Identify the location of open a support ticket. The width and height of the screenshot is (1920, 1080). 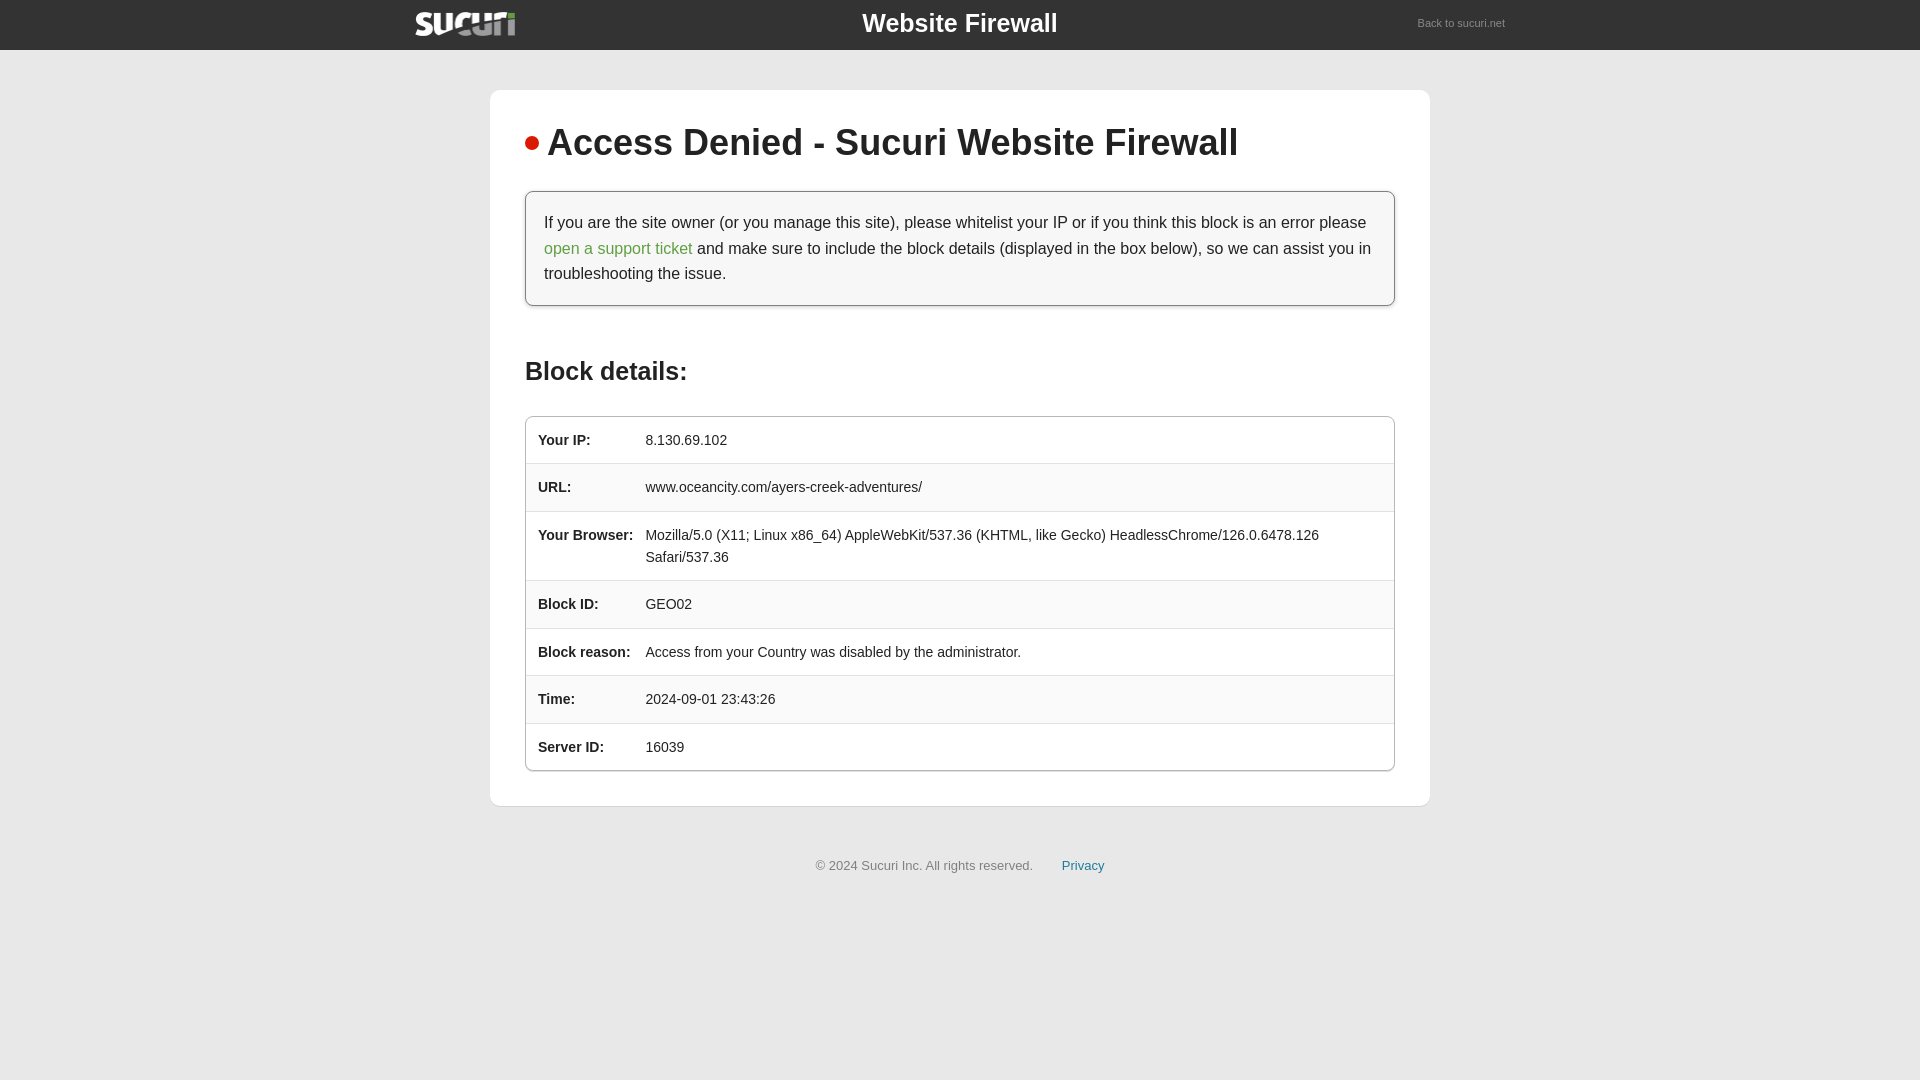
(618, 248).